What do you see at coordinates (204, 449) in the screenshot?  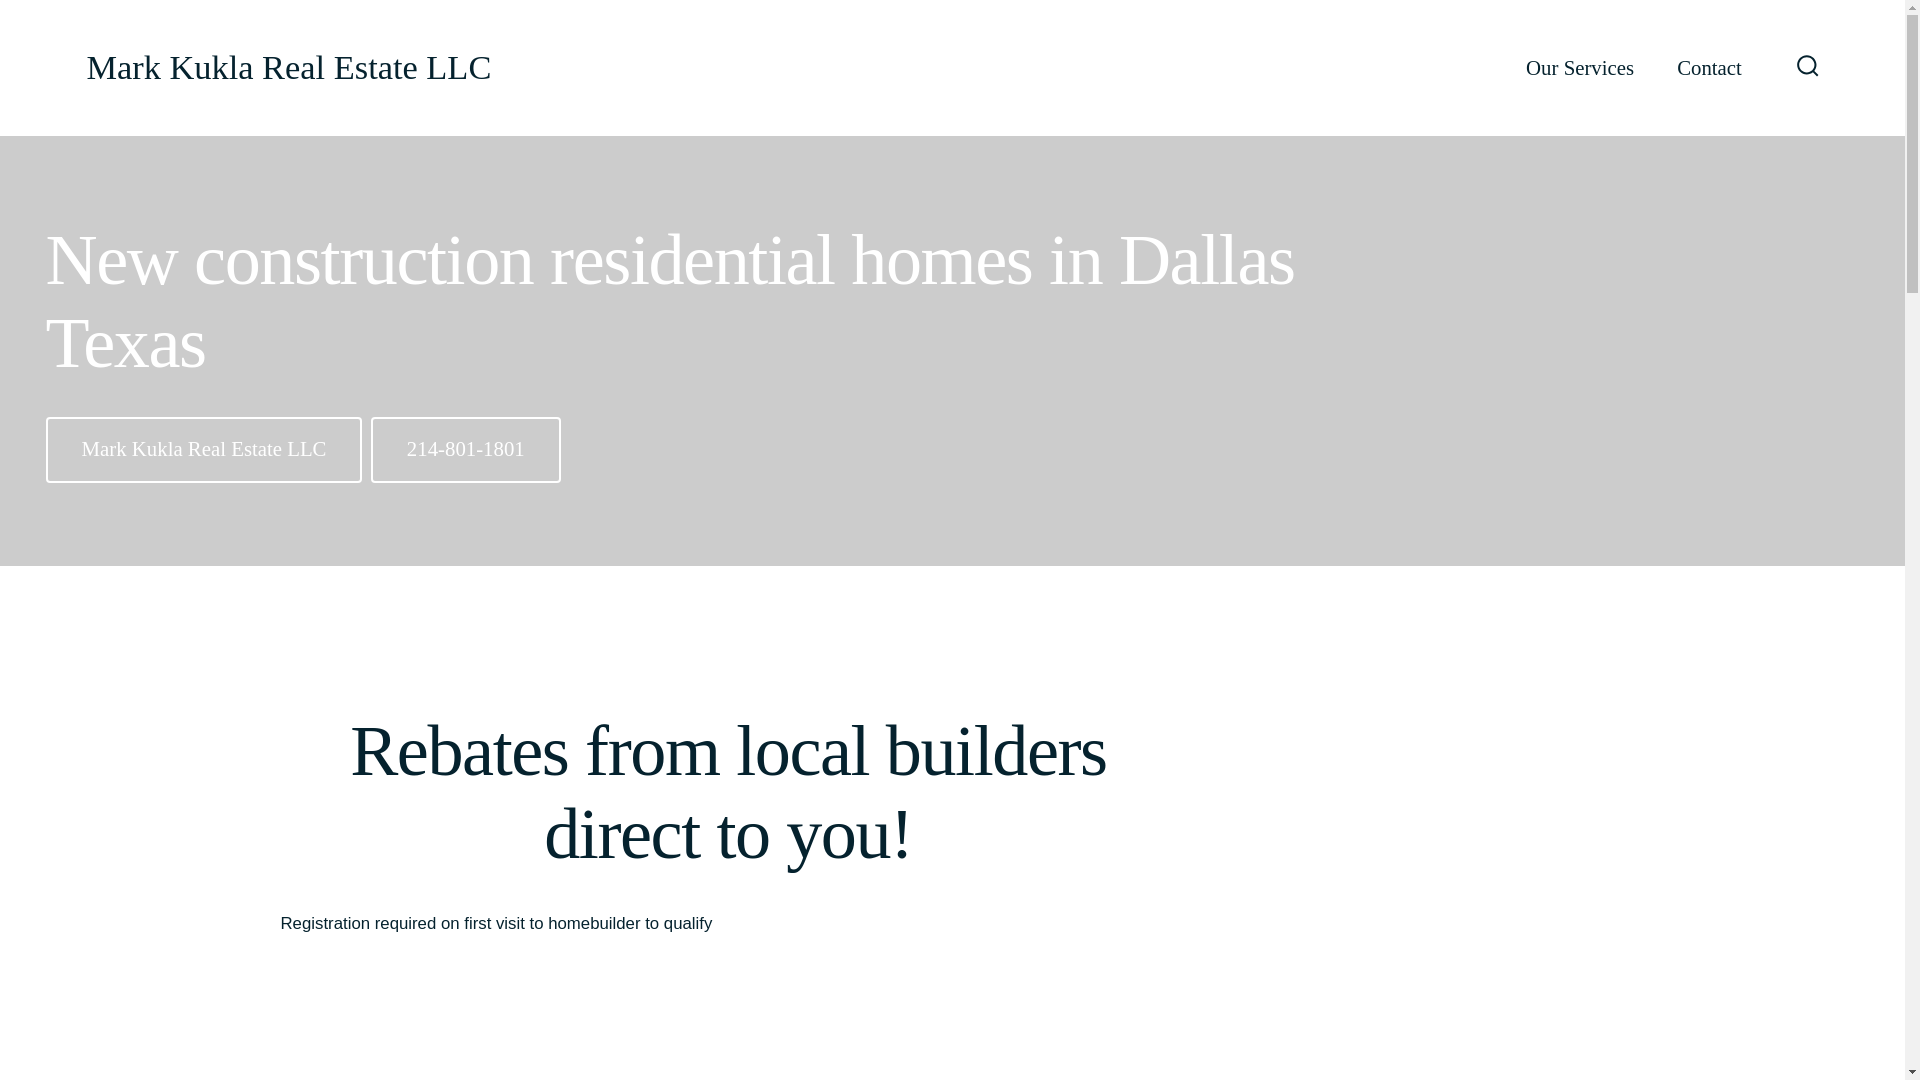 I see `Mark Kukla Real Estate LLC` at bounding box center [204, 449].